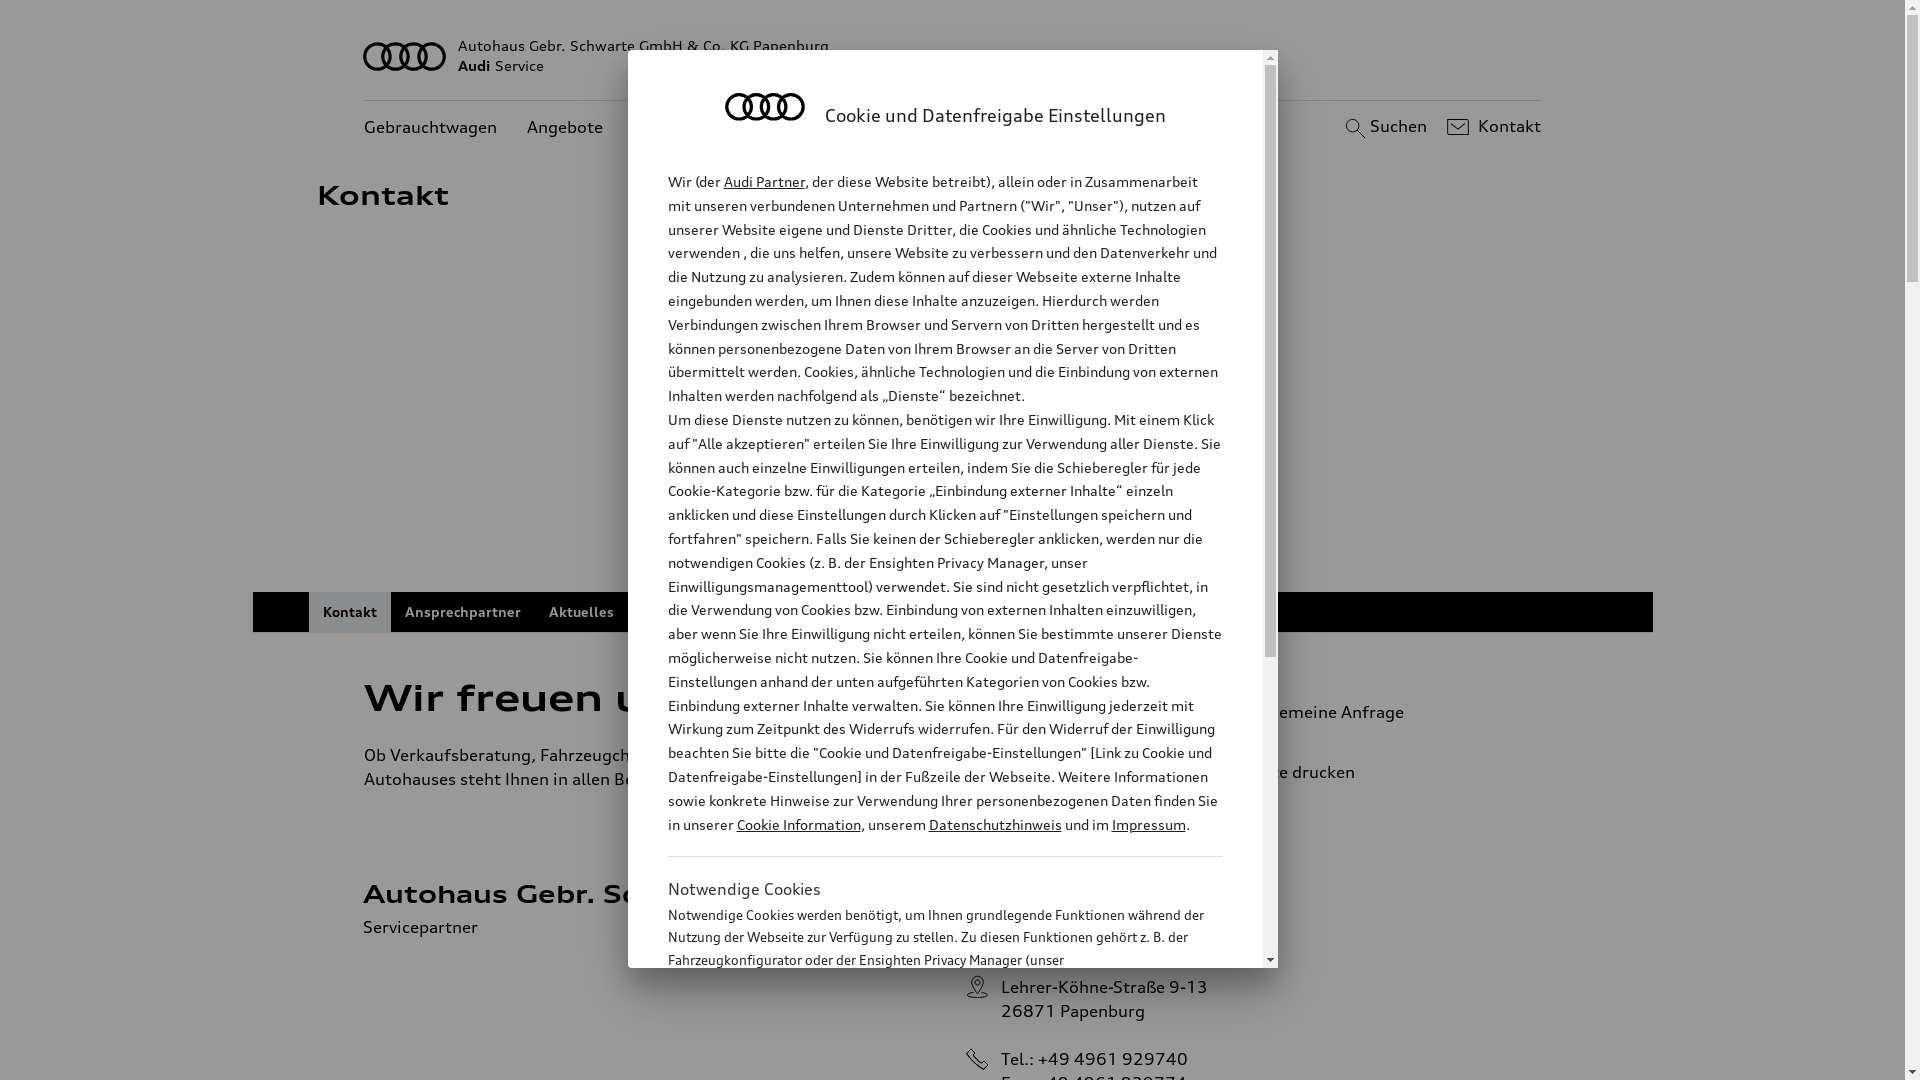  I want to click on Cookie Information, so click(798, 824).